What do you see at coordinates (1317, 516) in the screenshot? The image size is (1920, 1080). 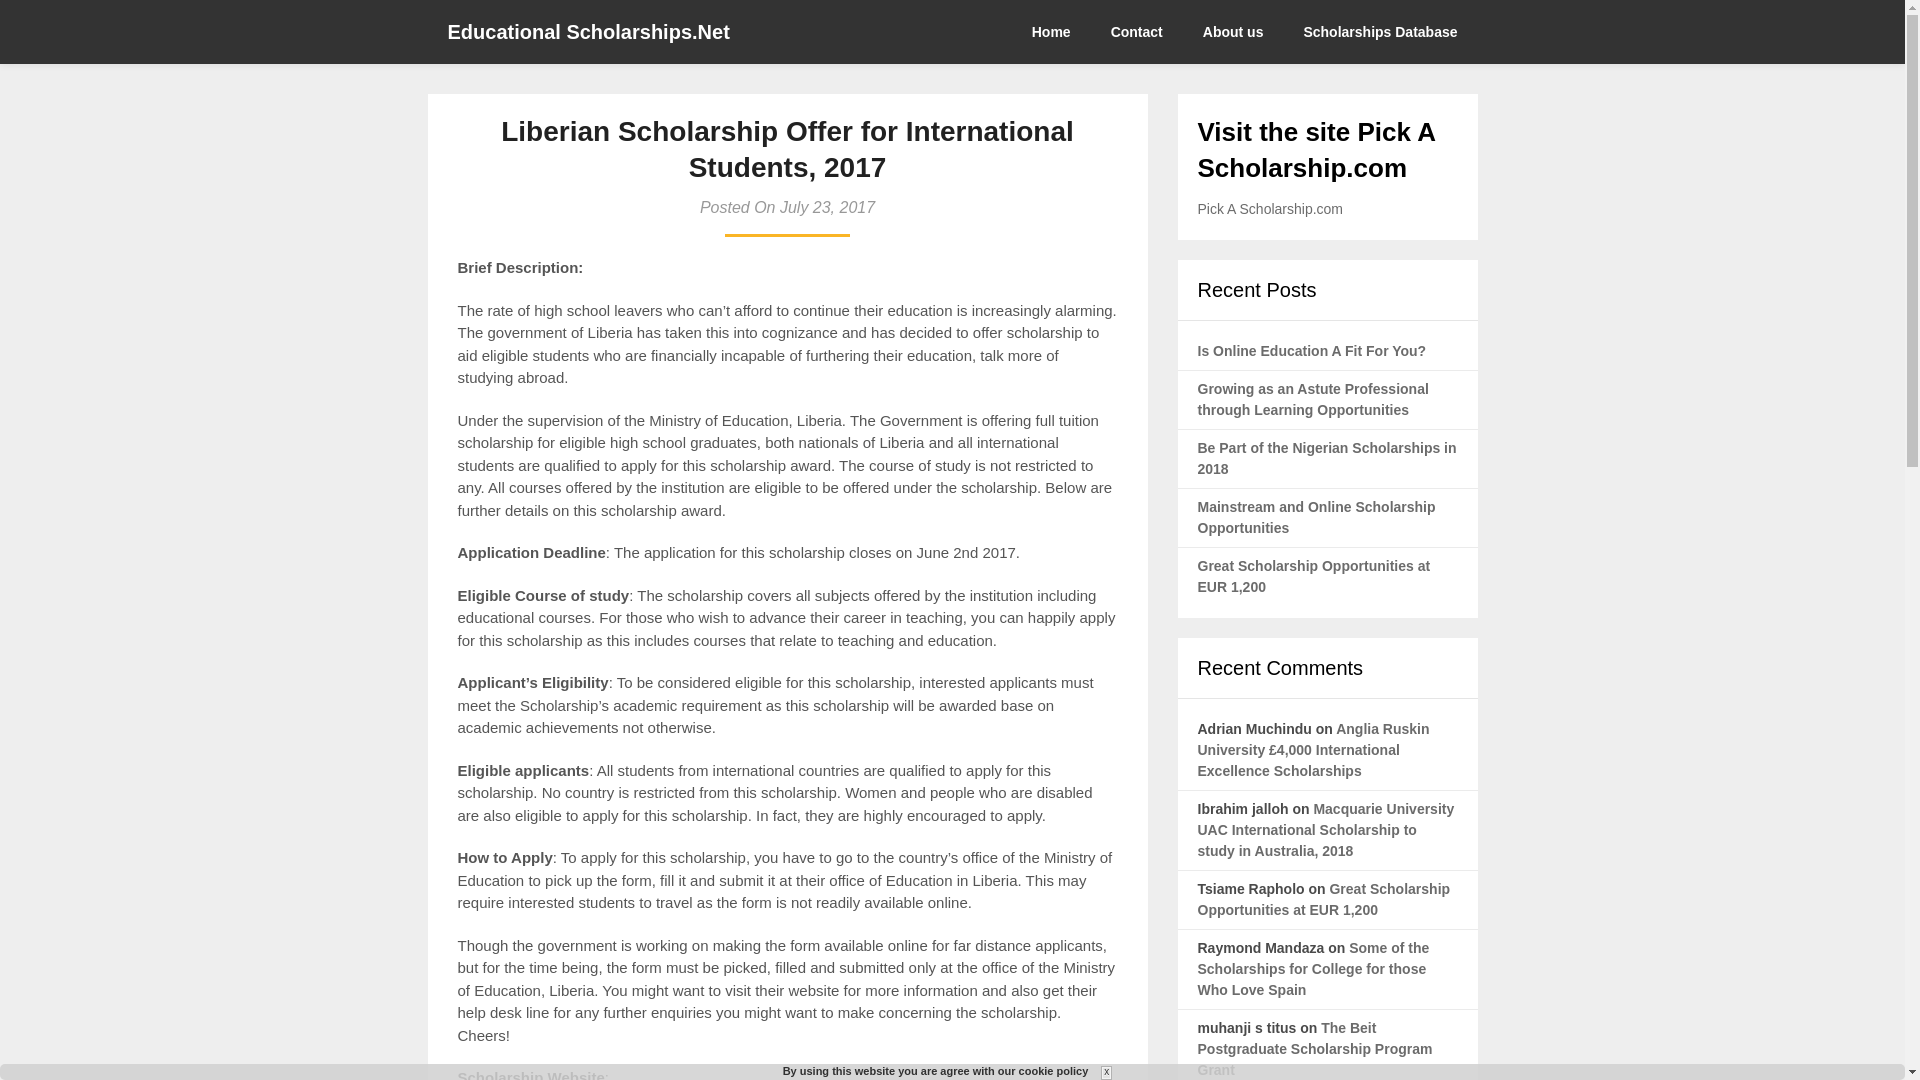 I see `Mainstream and Online Scholarship Opportunities` at bounding box center [1317, 516].